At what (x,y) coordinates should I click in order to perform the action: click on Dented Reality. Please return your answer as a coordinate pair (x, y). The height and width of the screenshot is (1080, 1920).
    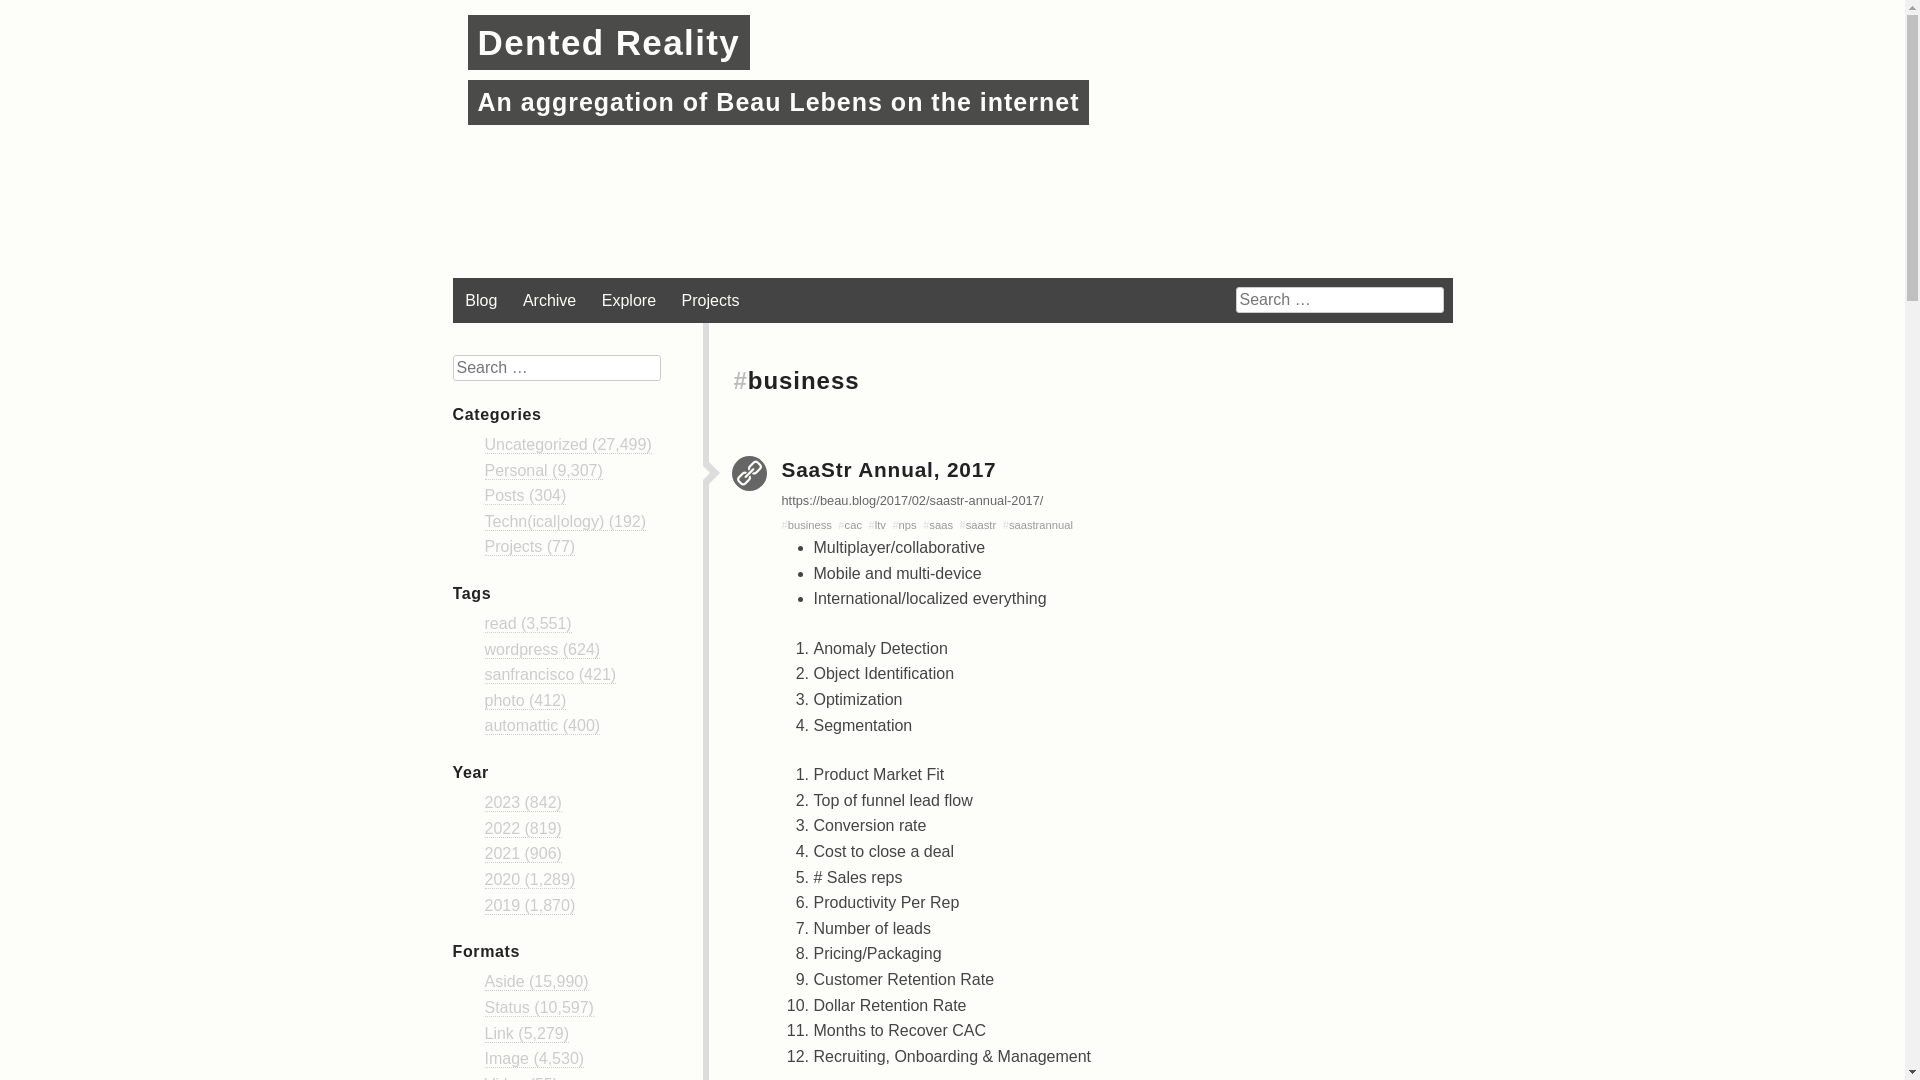
    Looking at the image, I should click on (610, 42).